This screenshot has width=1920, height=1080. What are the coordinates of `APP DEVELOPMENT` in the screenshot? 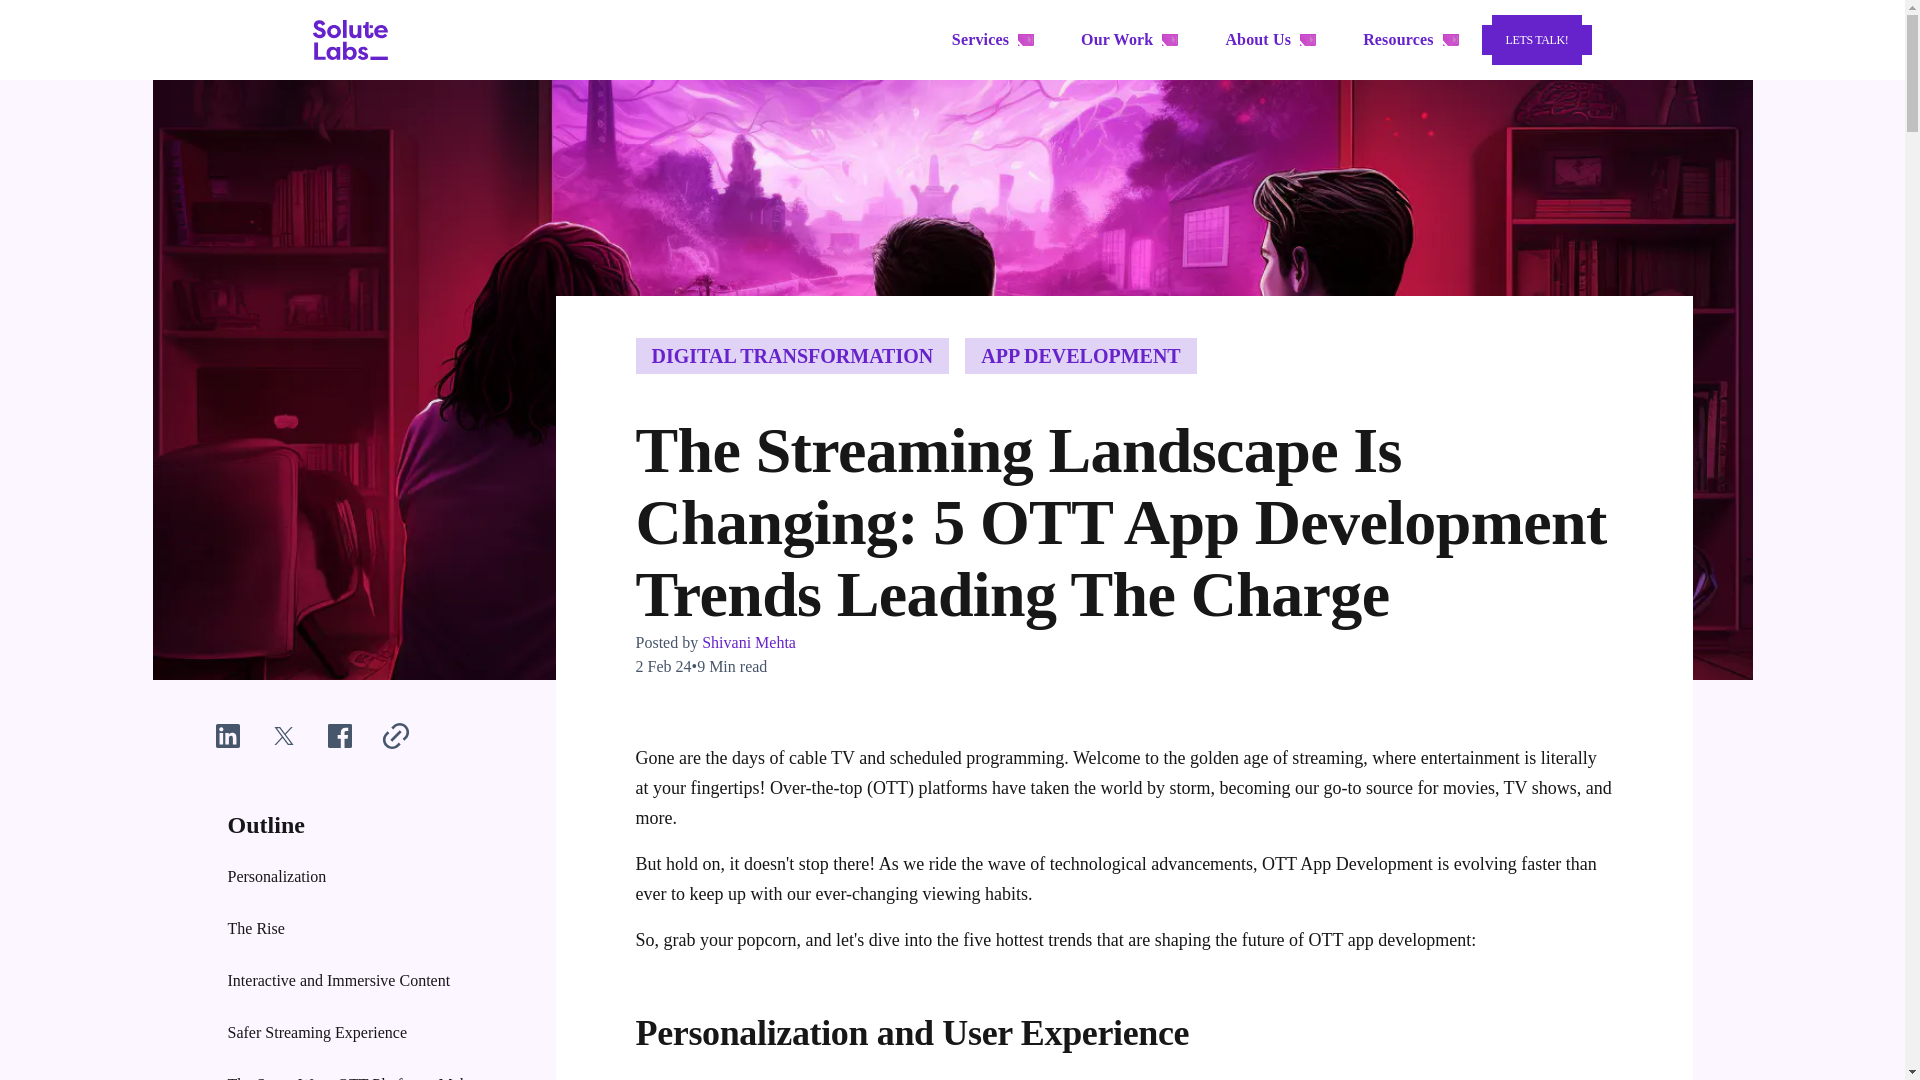 It's located at (1080, 356).